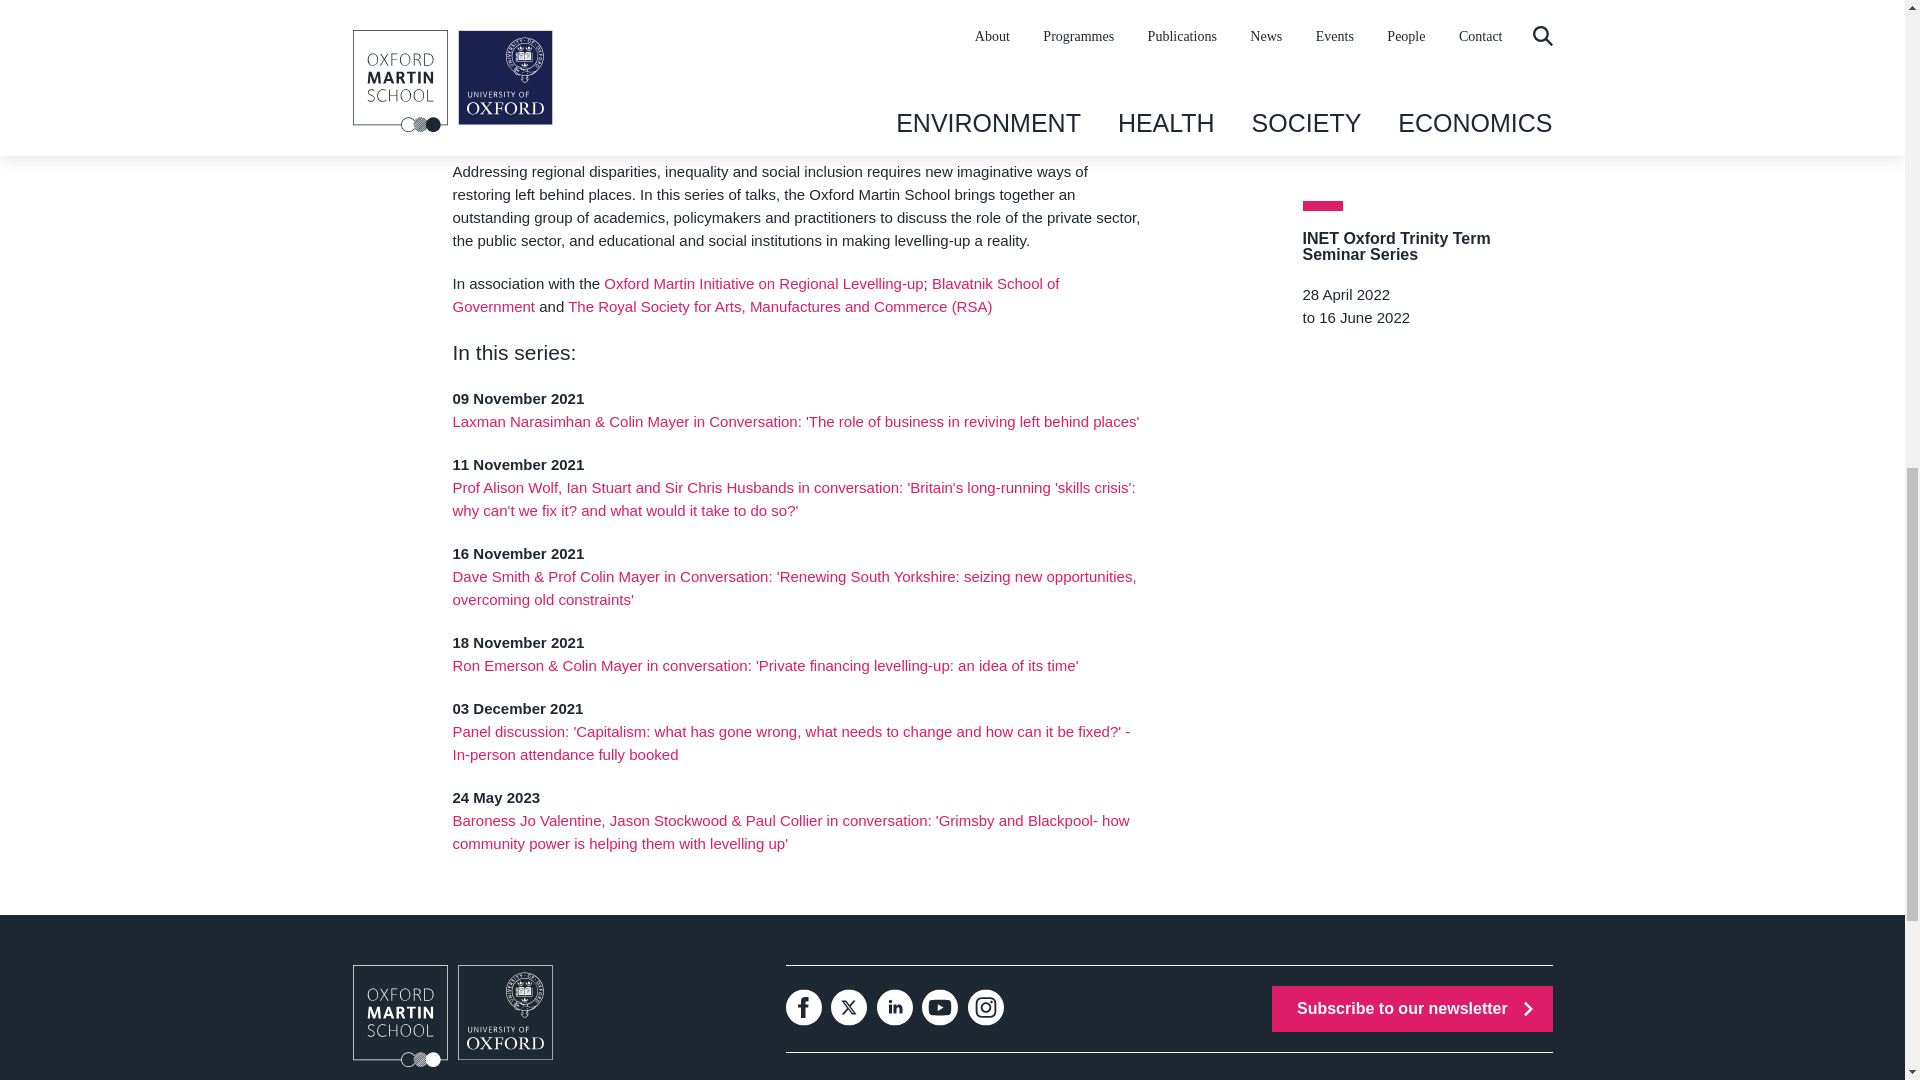 The image size is (1920, 1080). What do you see at coordinates (790, 742) in the screenshot?
I see `More on this event` at bounding box center [790, 742].